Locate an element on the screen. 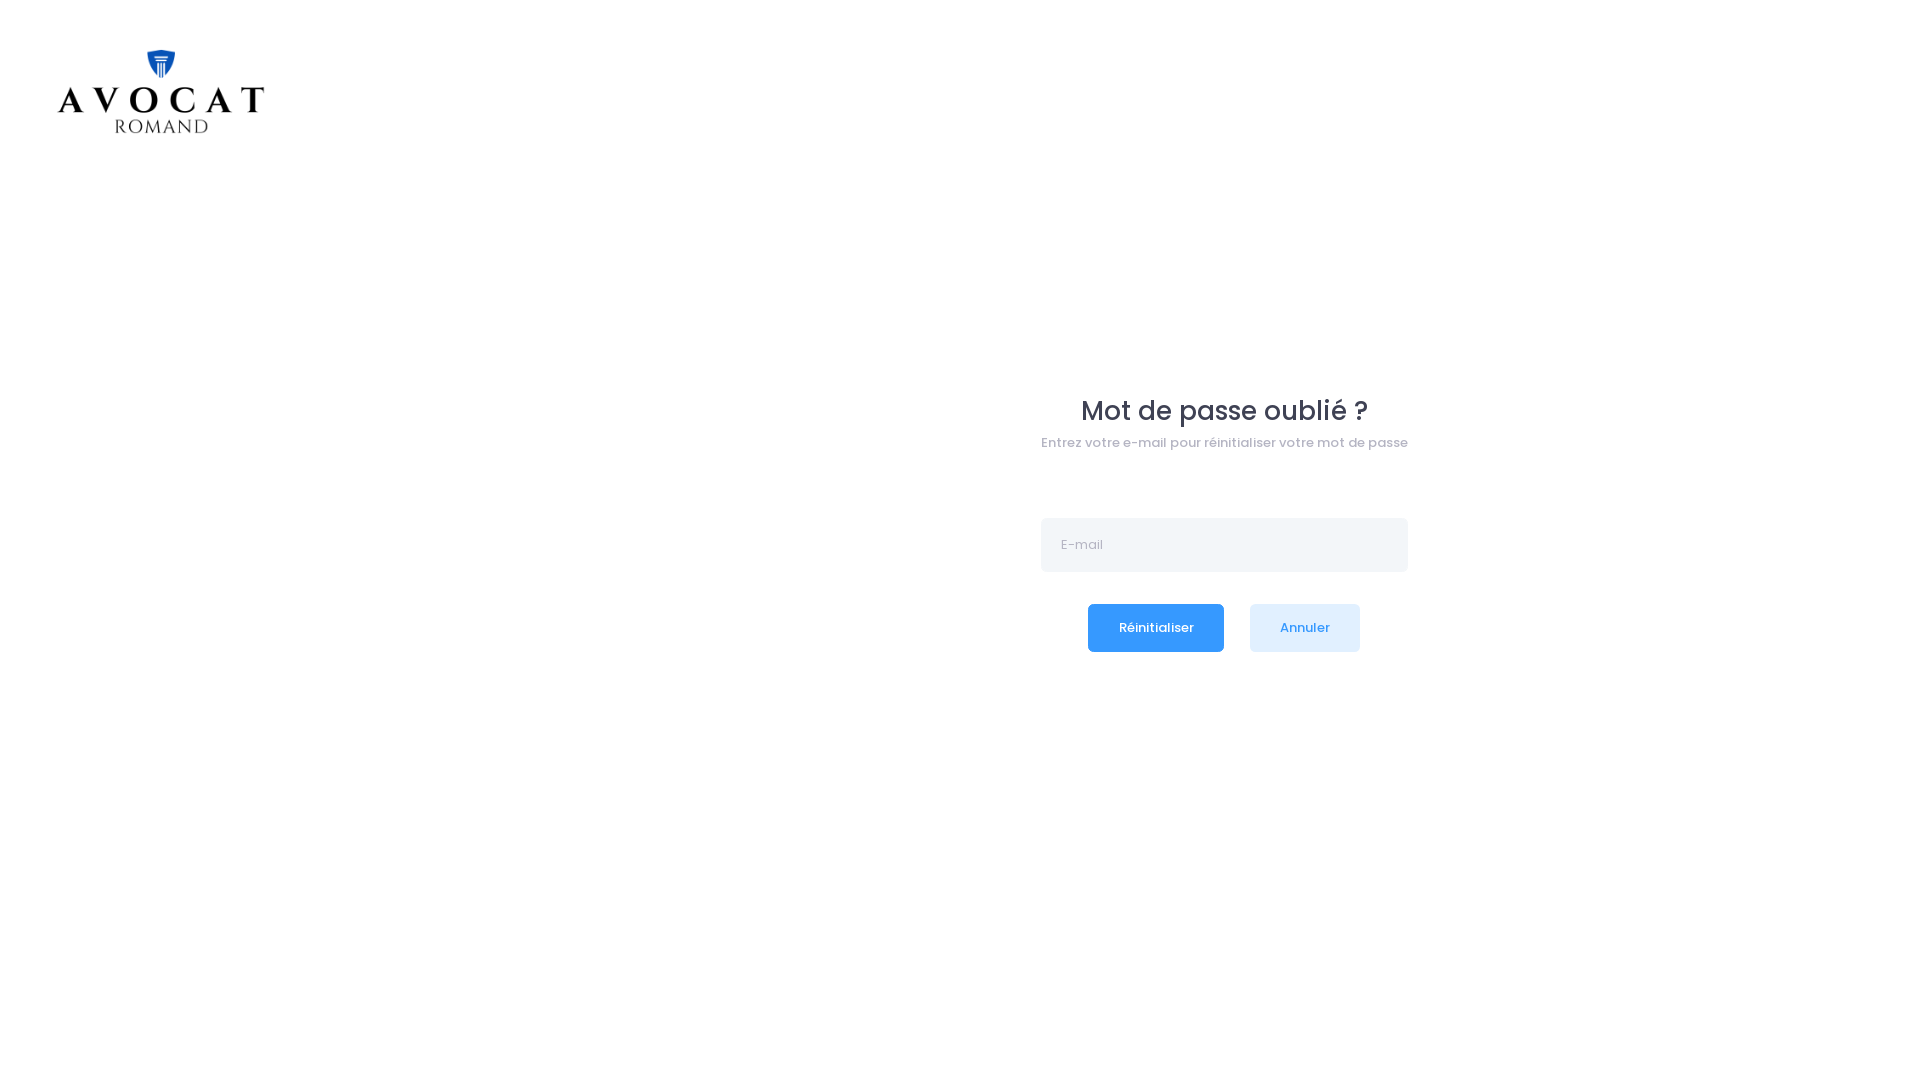  Annuler is located at coordinates (1306, 628).